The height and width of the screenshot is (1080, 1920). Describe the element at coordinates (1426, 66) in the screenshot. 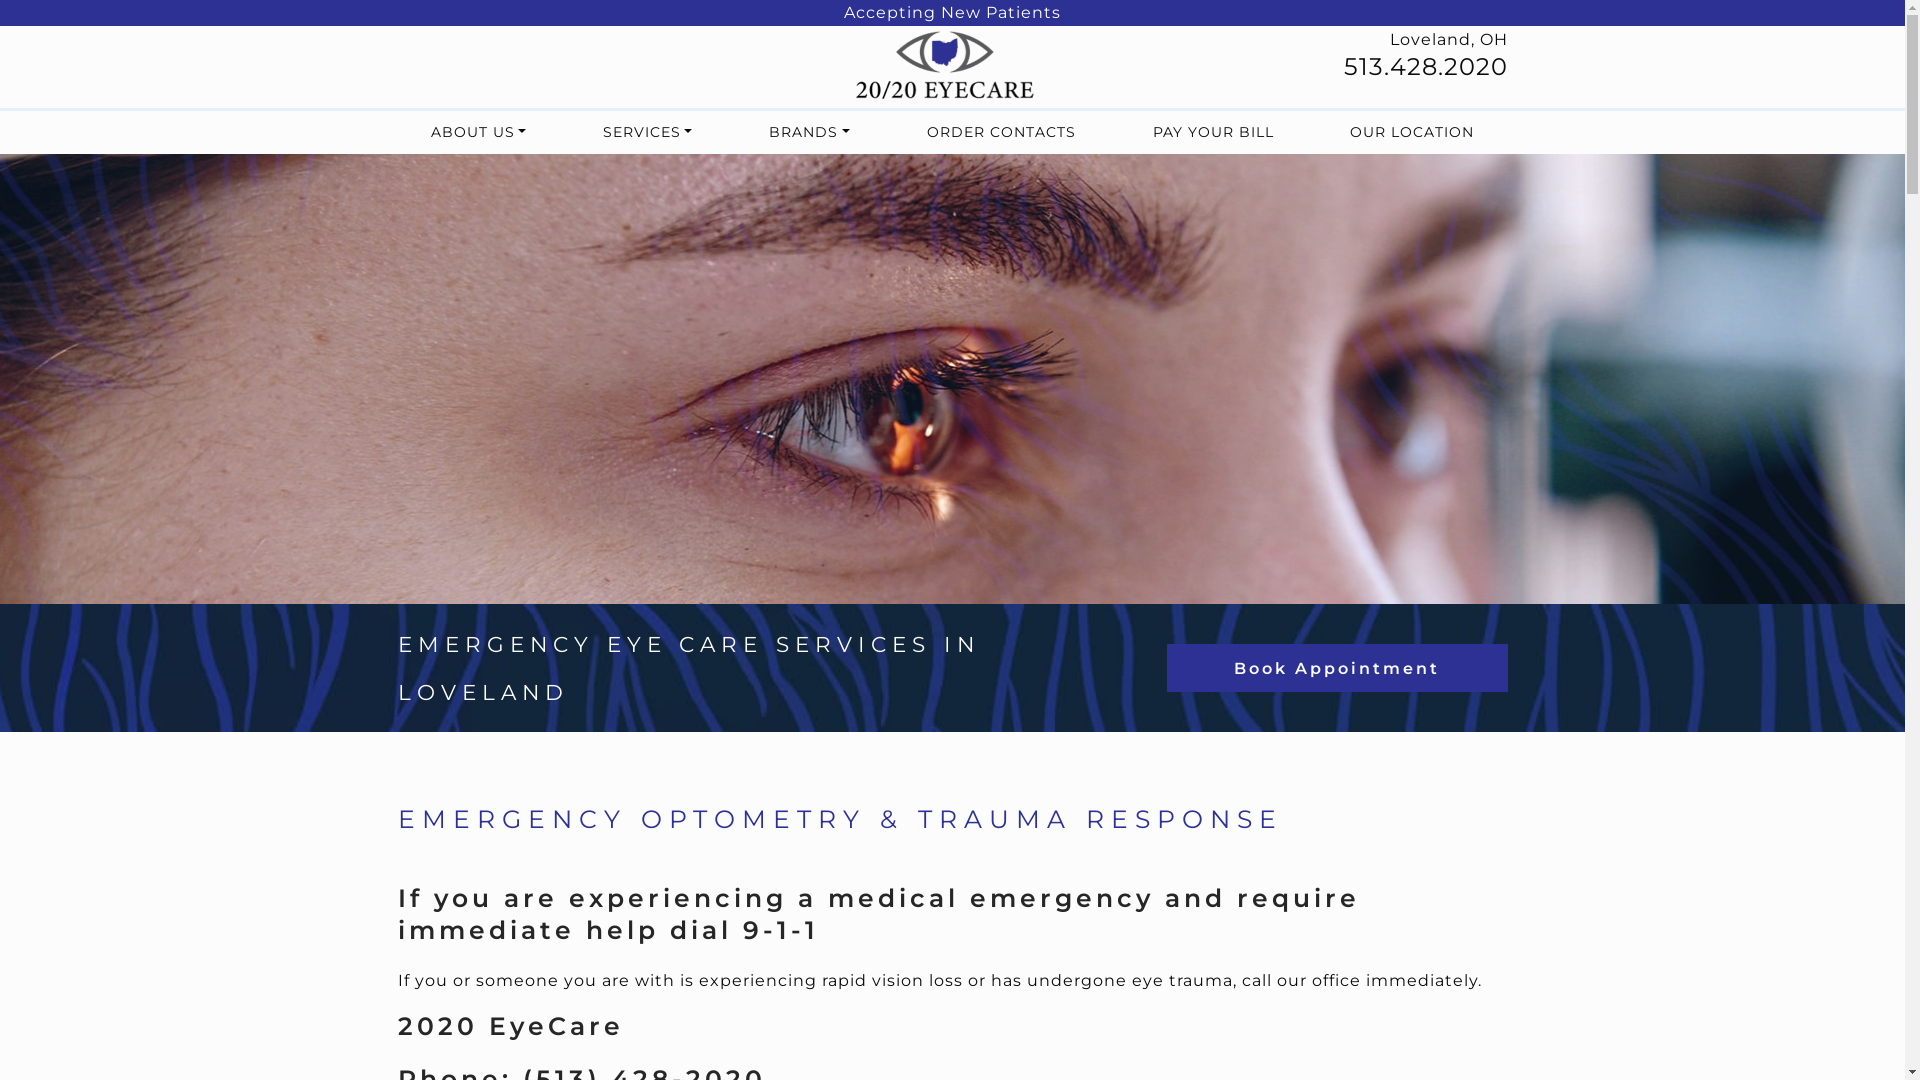

I see `513.428.2020` at that location.